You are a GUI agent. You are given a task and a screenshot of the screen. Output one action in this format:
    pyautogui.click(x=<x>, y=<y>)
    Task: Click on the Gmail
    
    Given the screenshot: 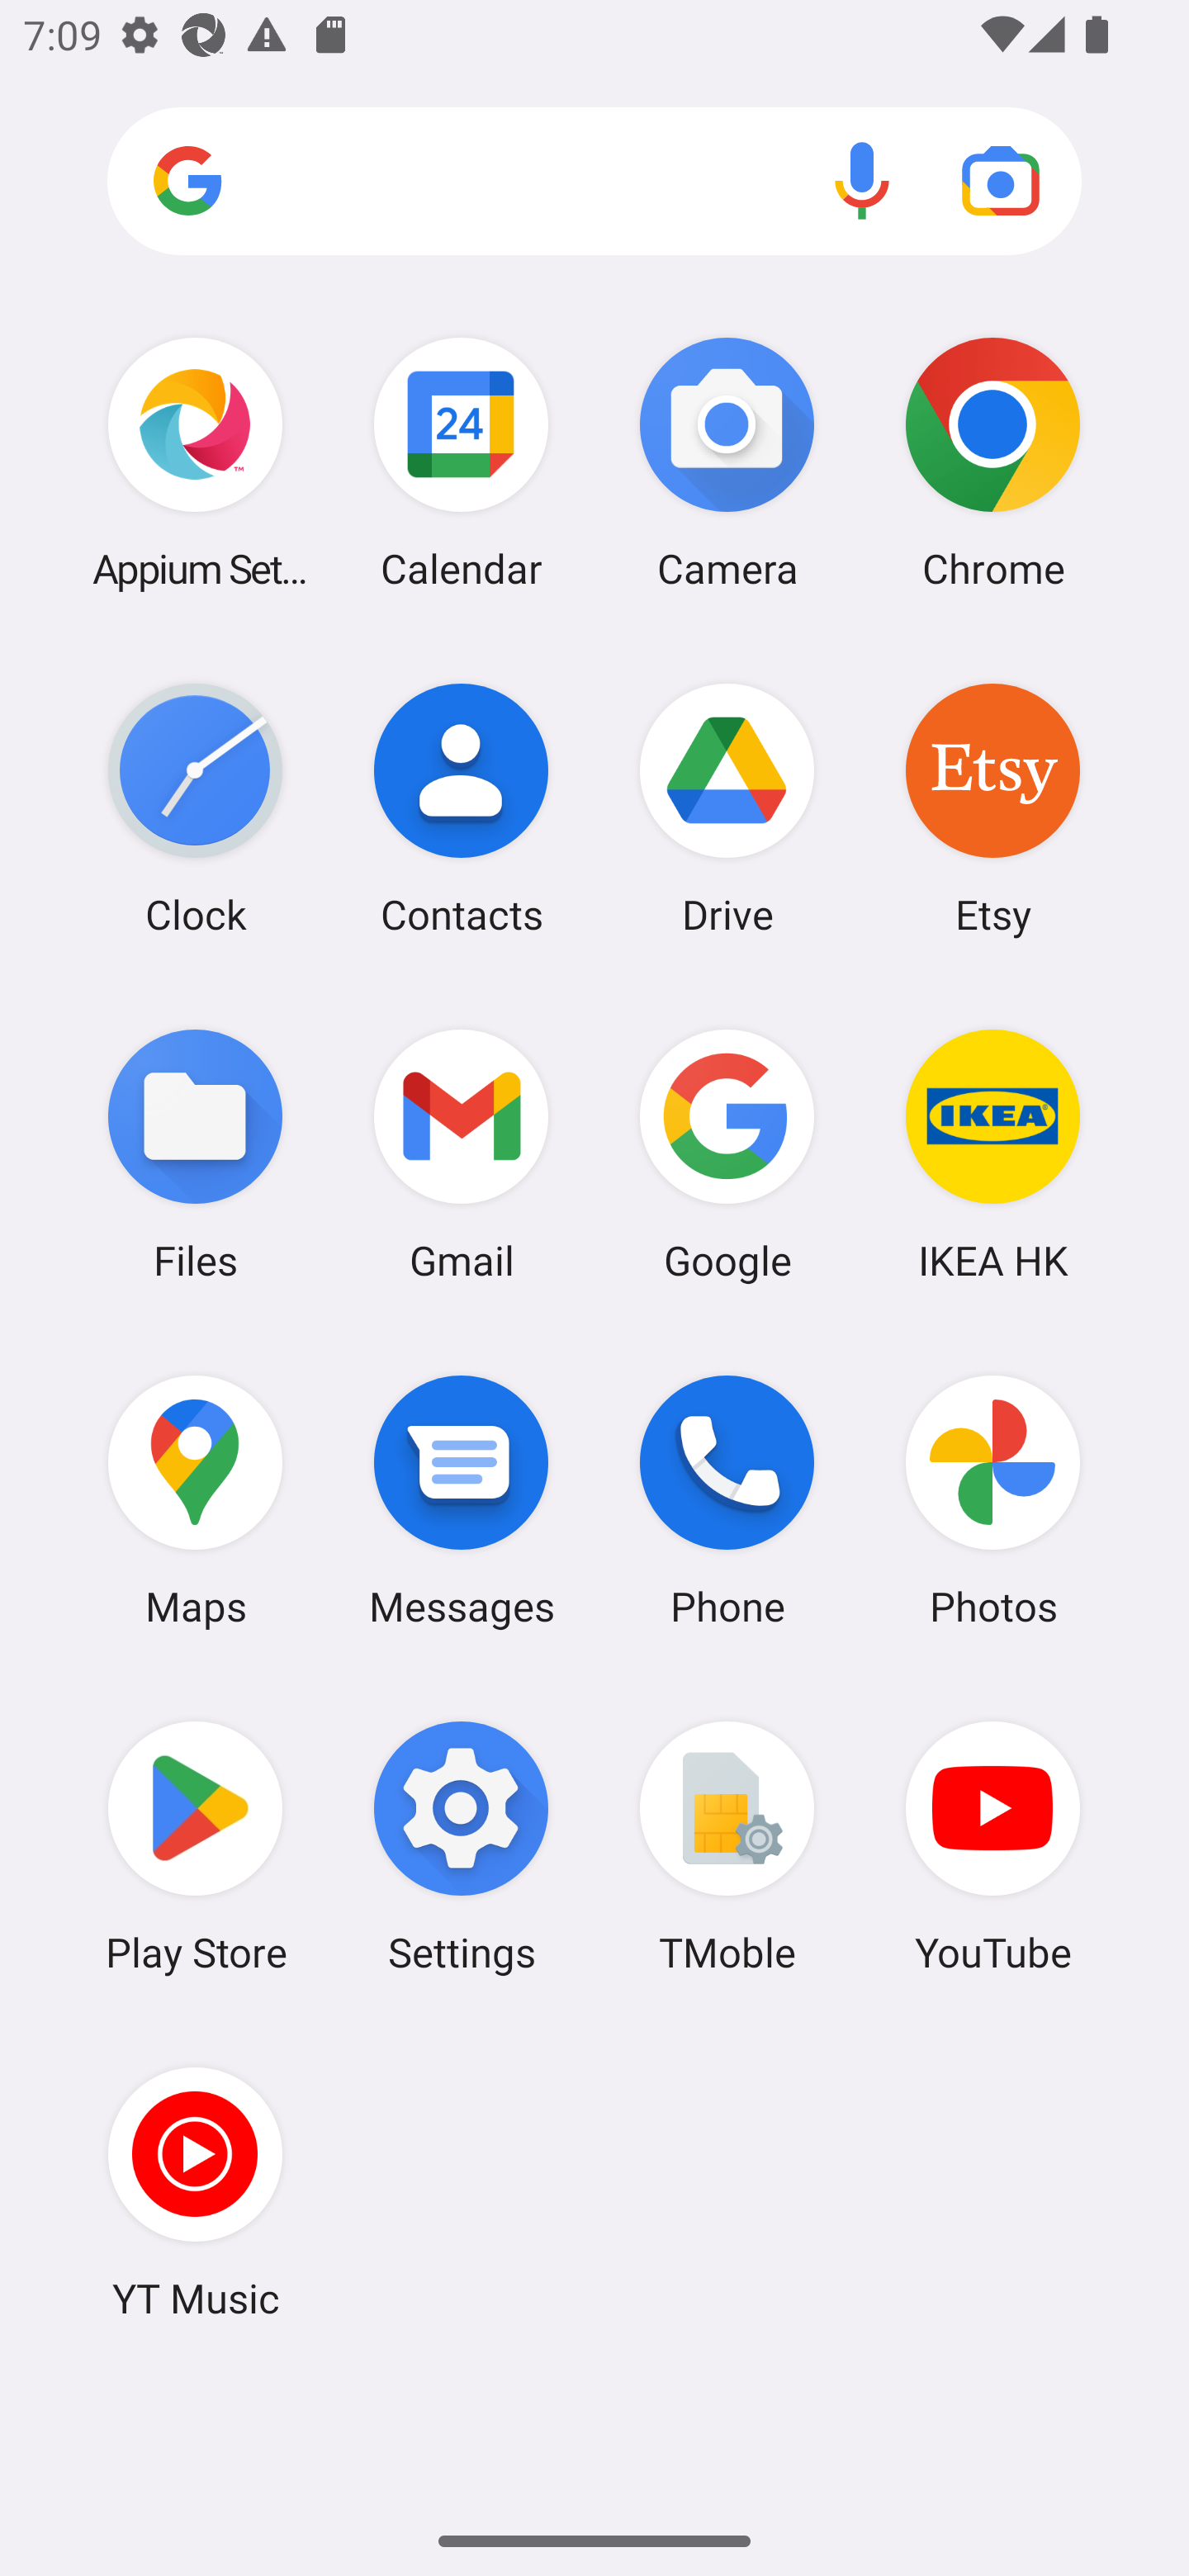 What is the action you would take?
    pyautogui.click(x=461, y=1153)
    